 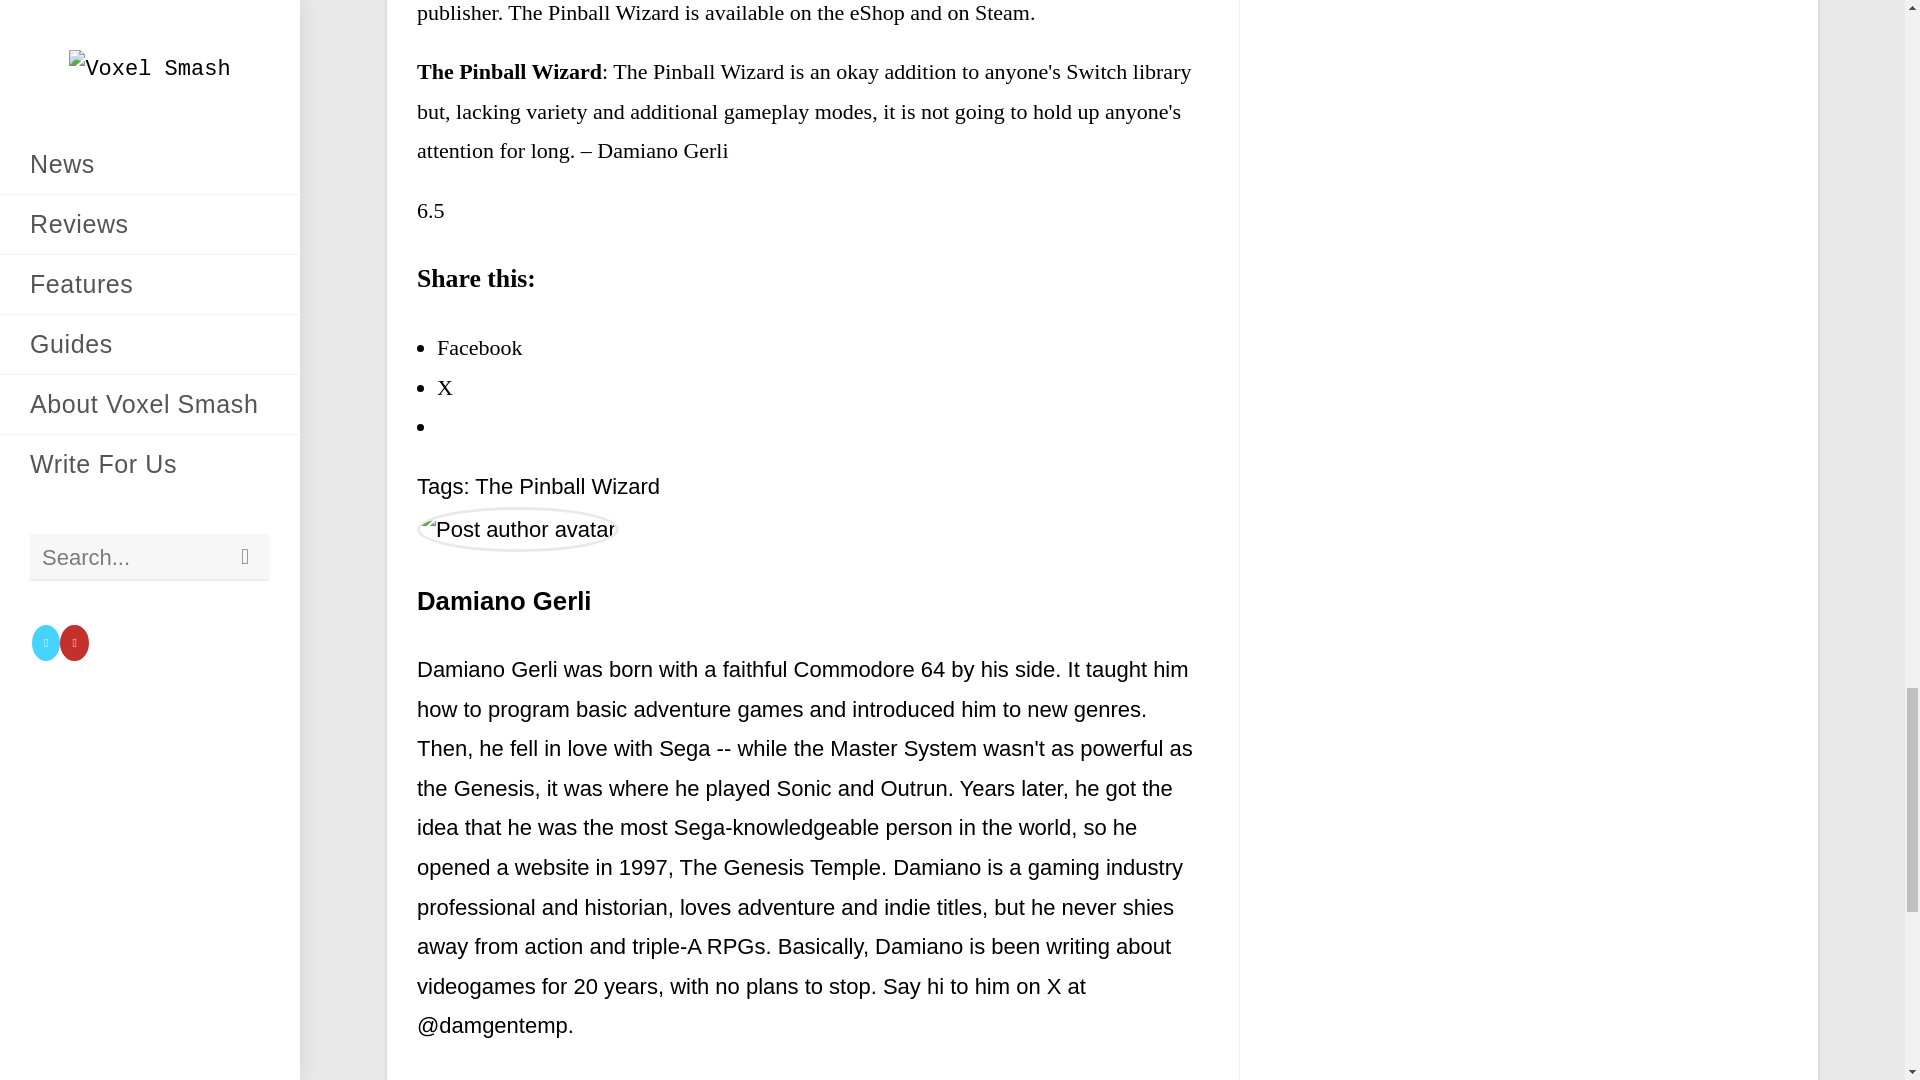 What do you see at coordinates (480, 346) in the screenshot?
I see `Click to share on Facebook` at bounding box center [480, 346].